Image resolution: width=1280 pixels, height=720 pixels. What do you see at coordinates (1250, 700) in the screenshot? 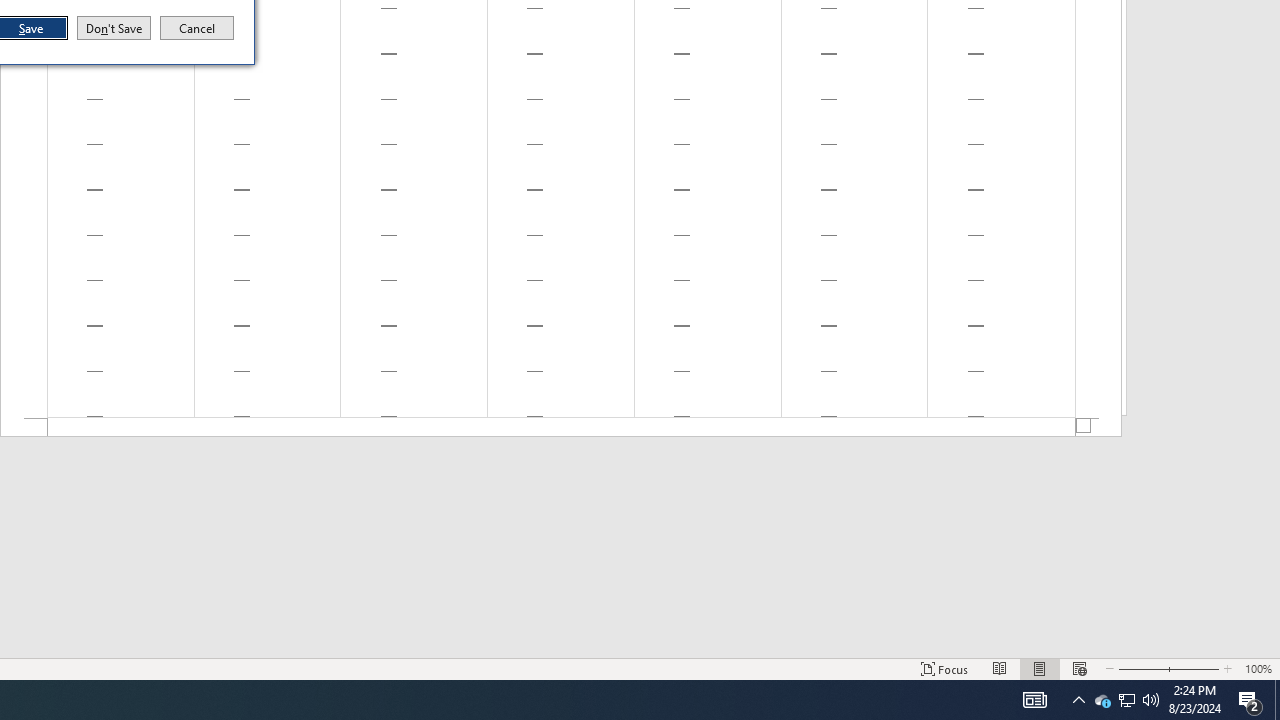
I see `AutomationID: 4105` at bounding box center [1250, 700].